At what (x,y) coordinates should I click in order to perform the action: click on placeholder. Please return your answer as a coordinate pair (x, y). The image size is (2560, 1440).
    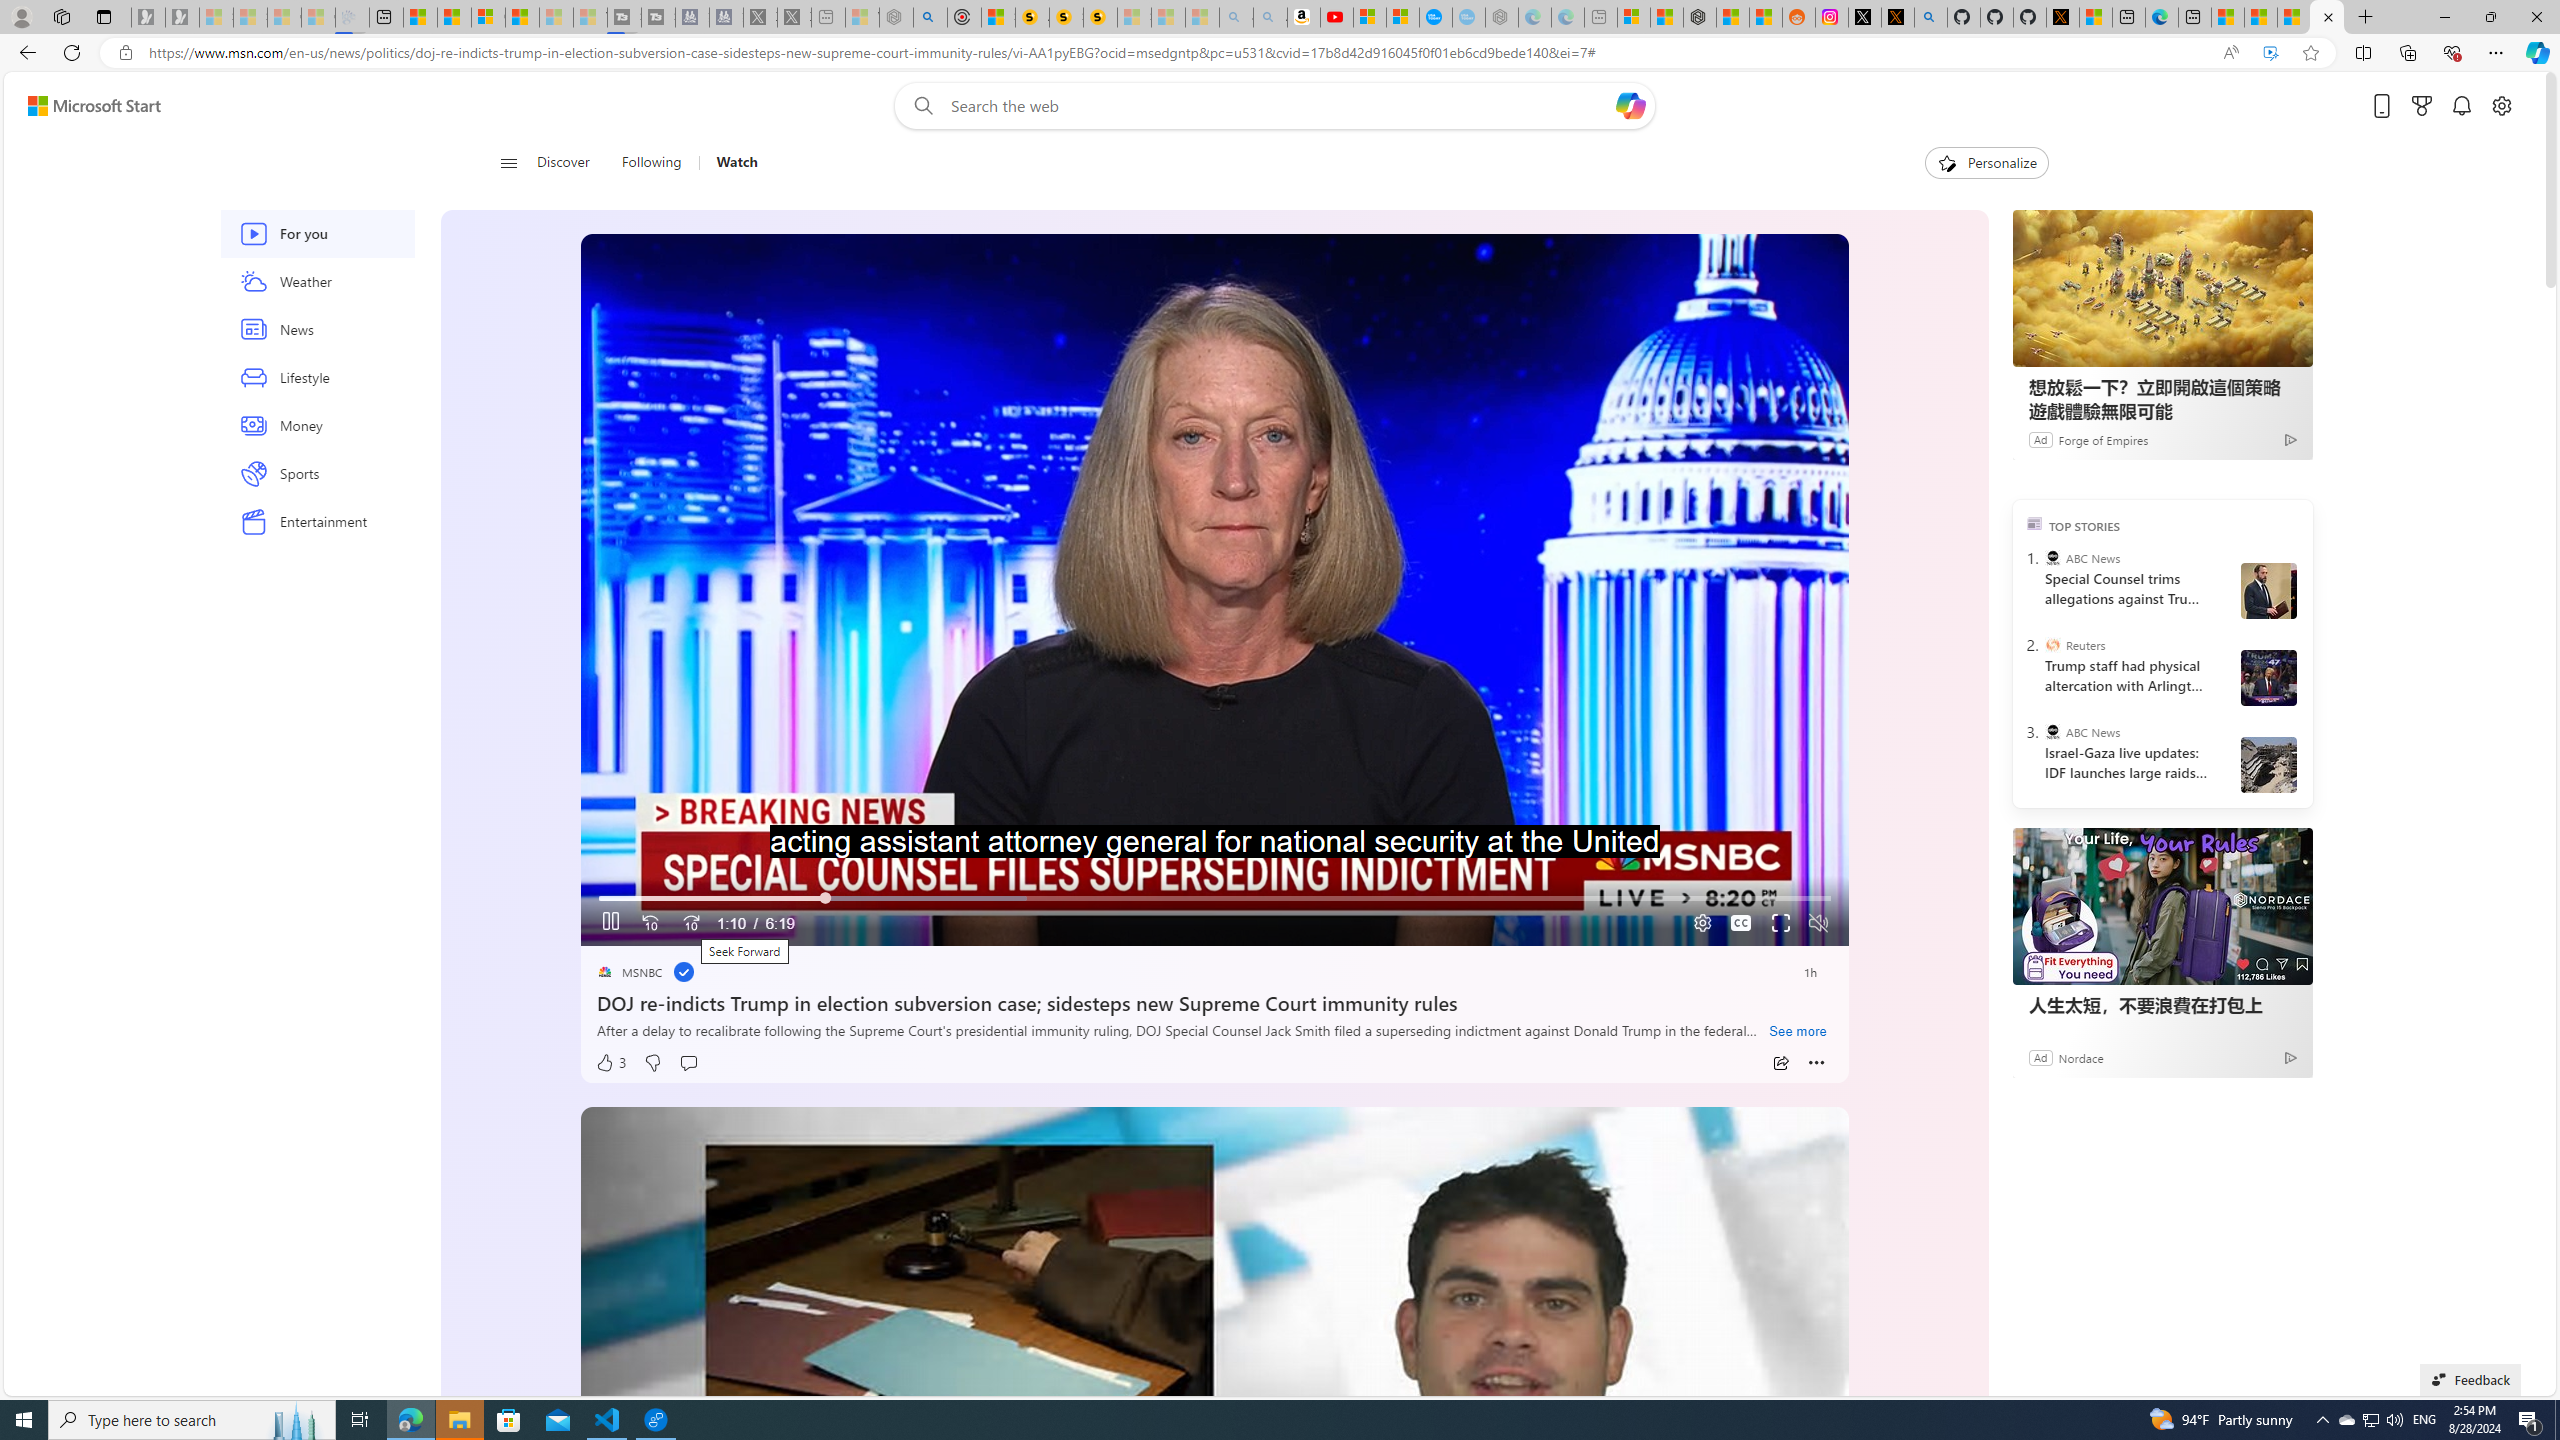
    Looking at the image, I should click on (1214, 1462).